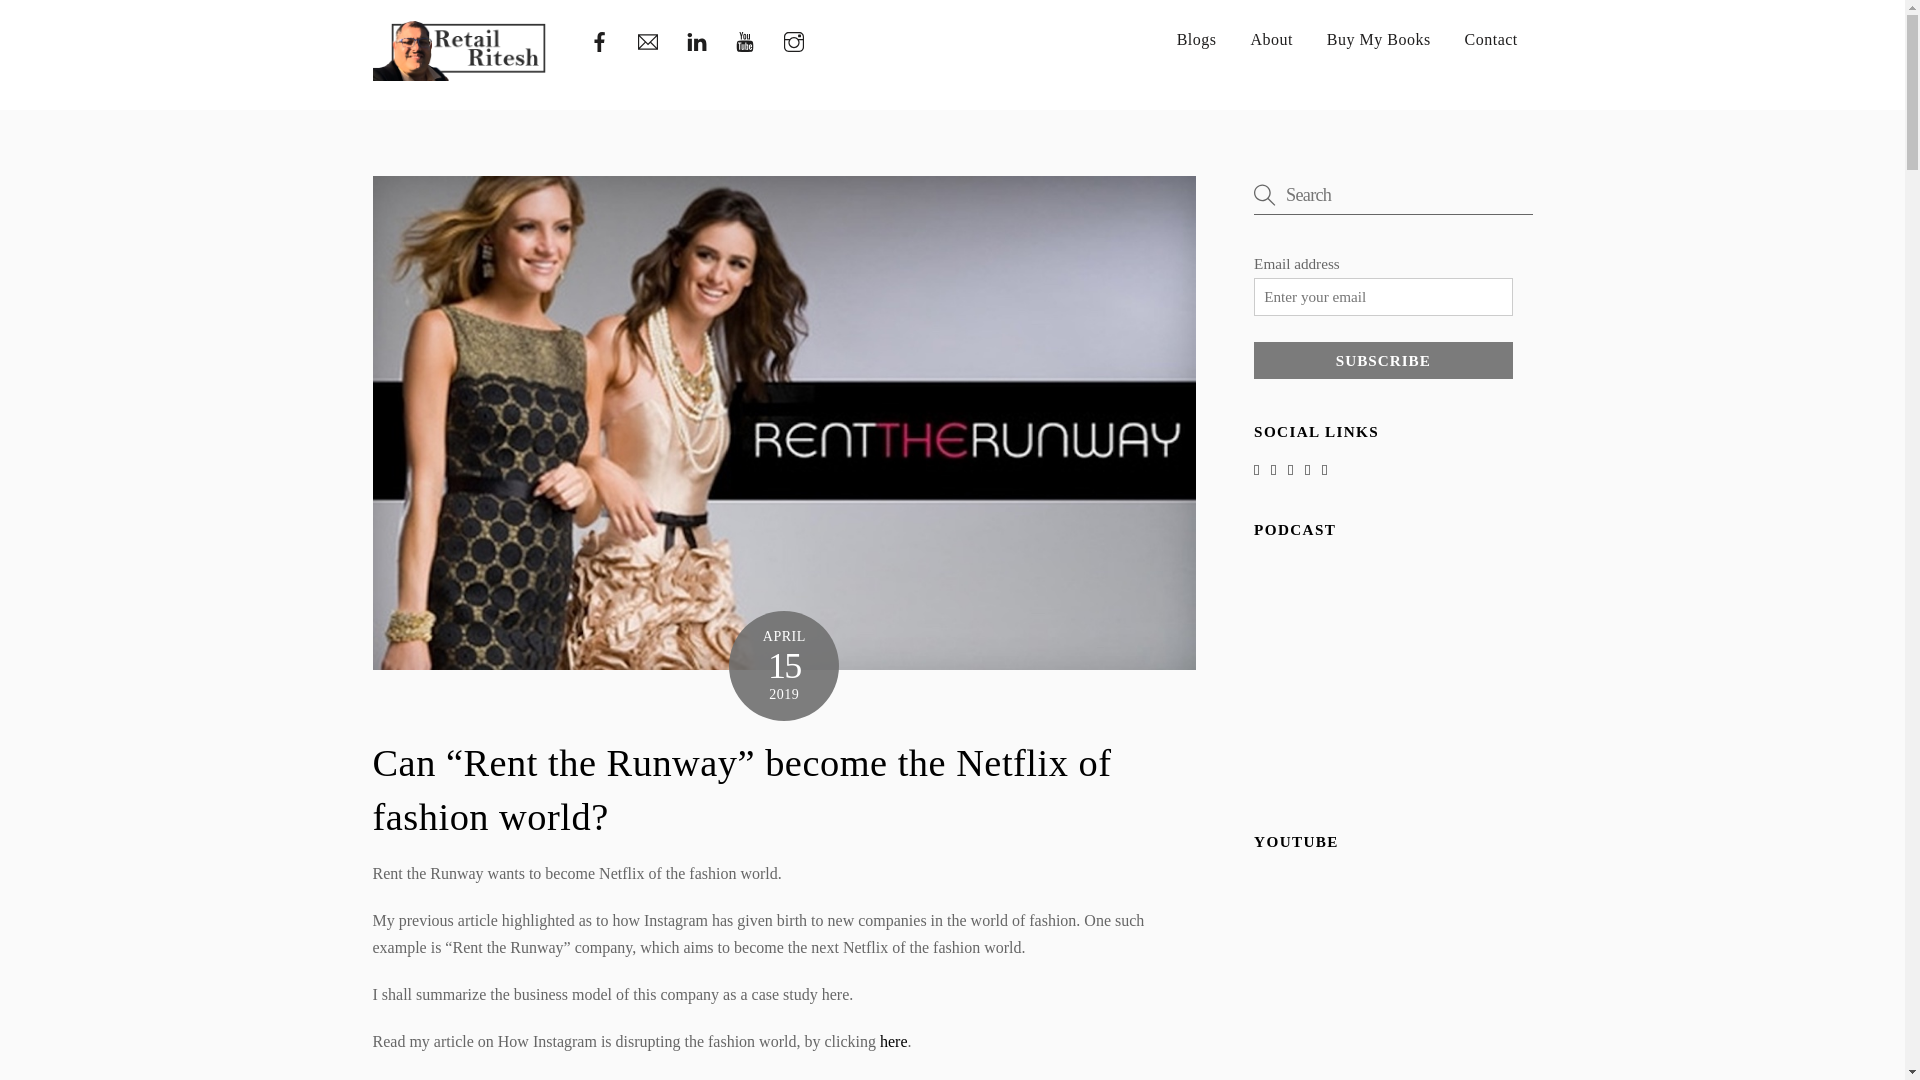  I want to click on About, so click(1272, 40).